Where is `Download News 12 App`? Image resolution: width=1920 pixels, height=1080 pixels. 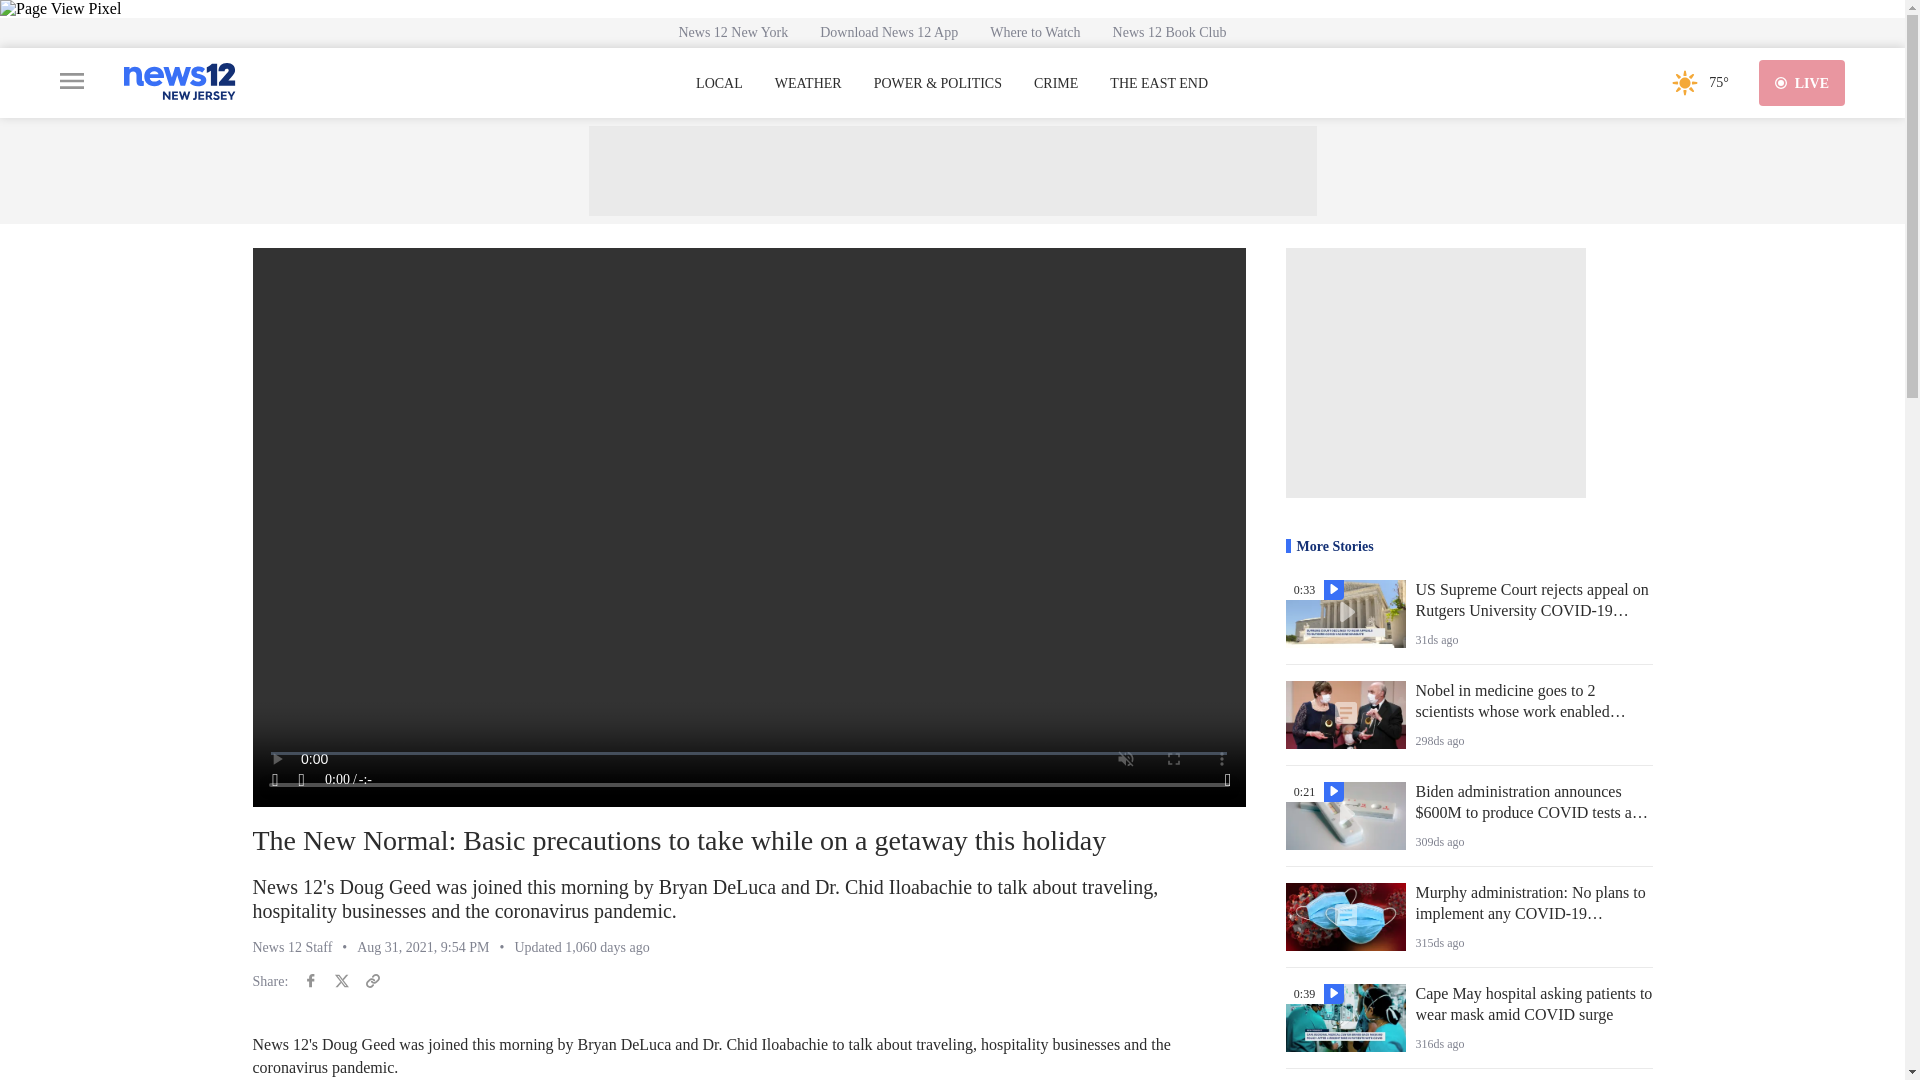
Download News 12 App is located at coordinates (888, 32).